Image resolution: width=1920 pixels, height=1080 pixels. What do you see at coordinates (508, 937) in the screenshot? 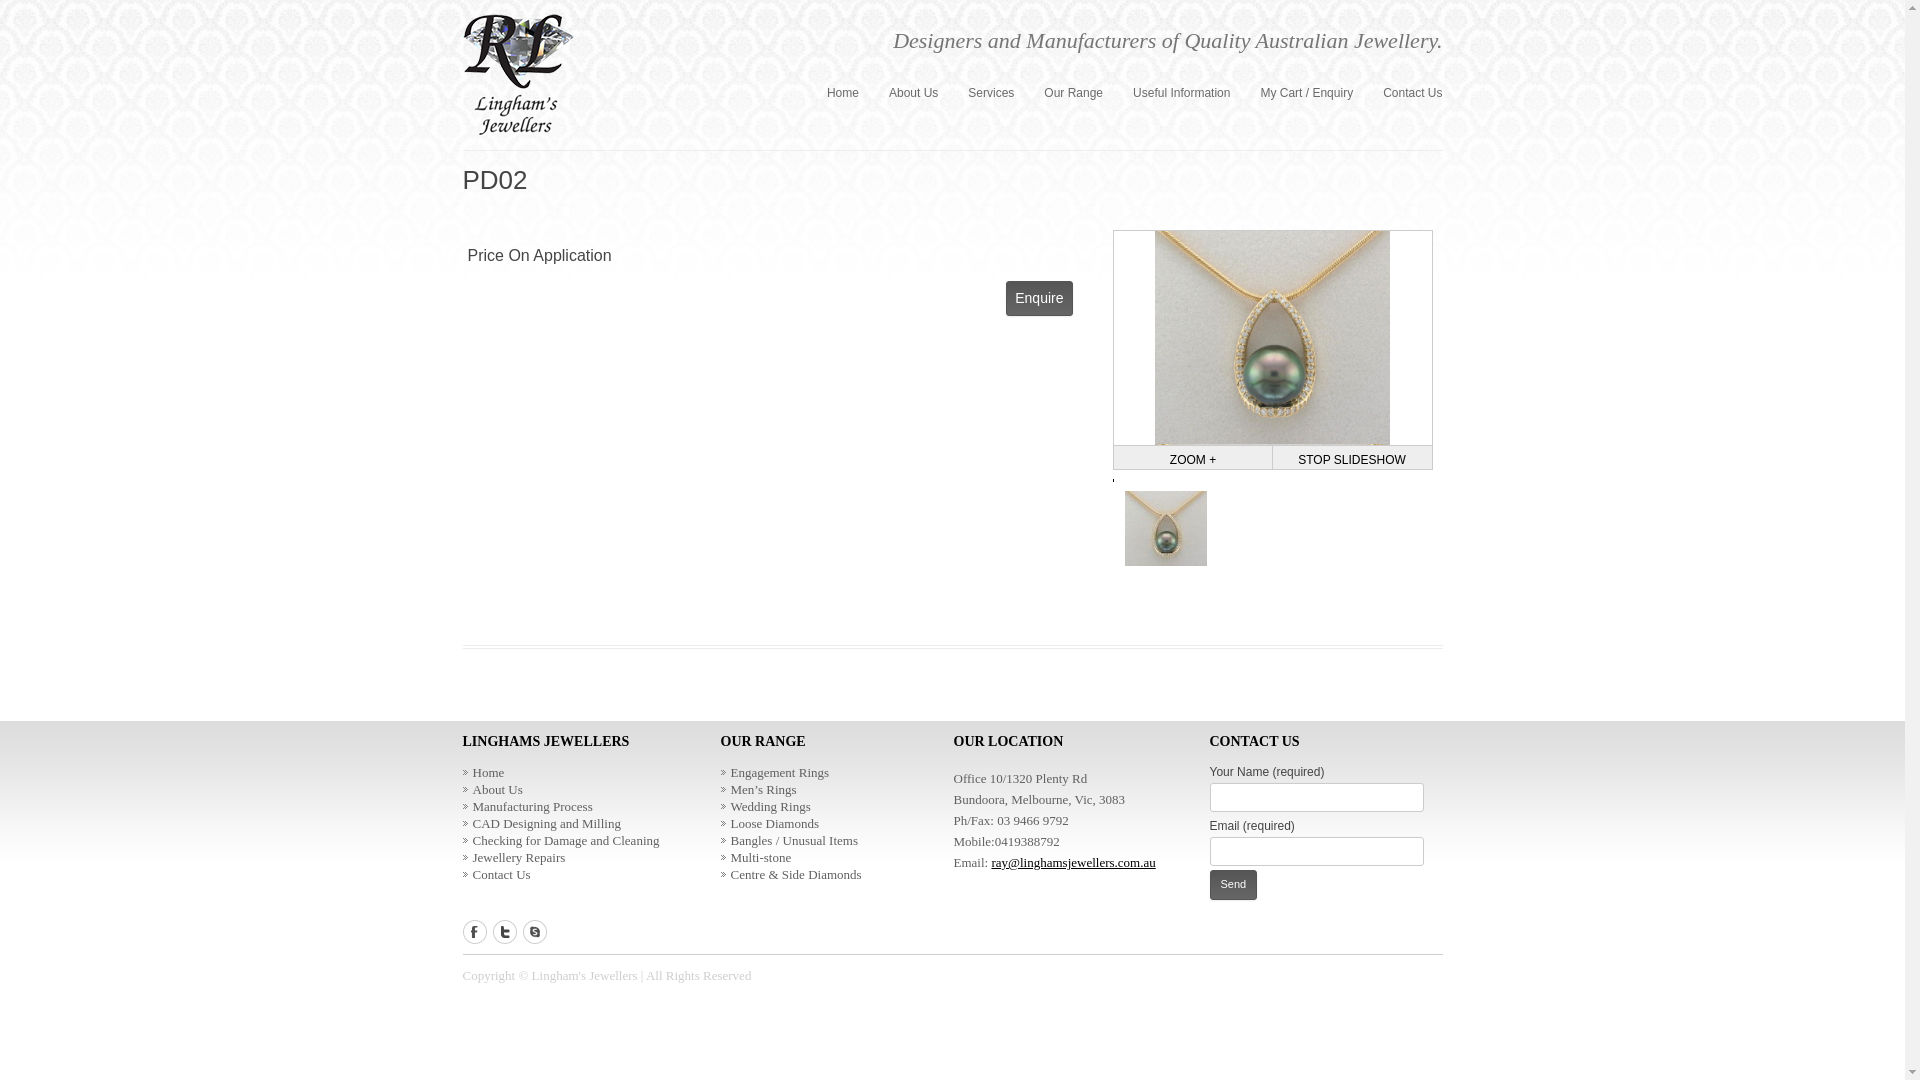
I see `Twitter` at bounding box center [508, 937].